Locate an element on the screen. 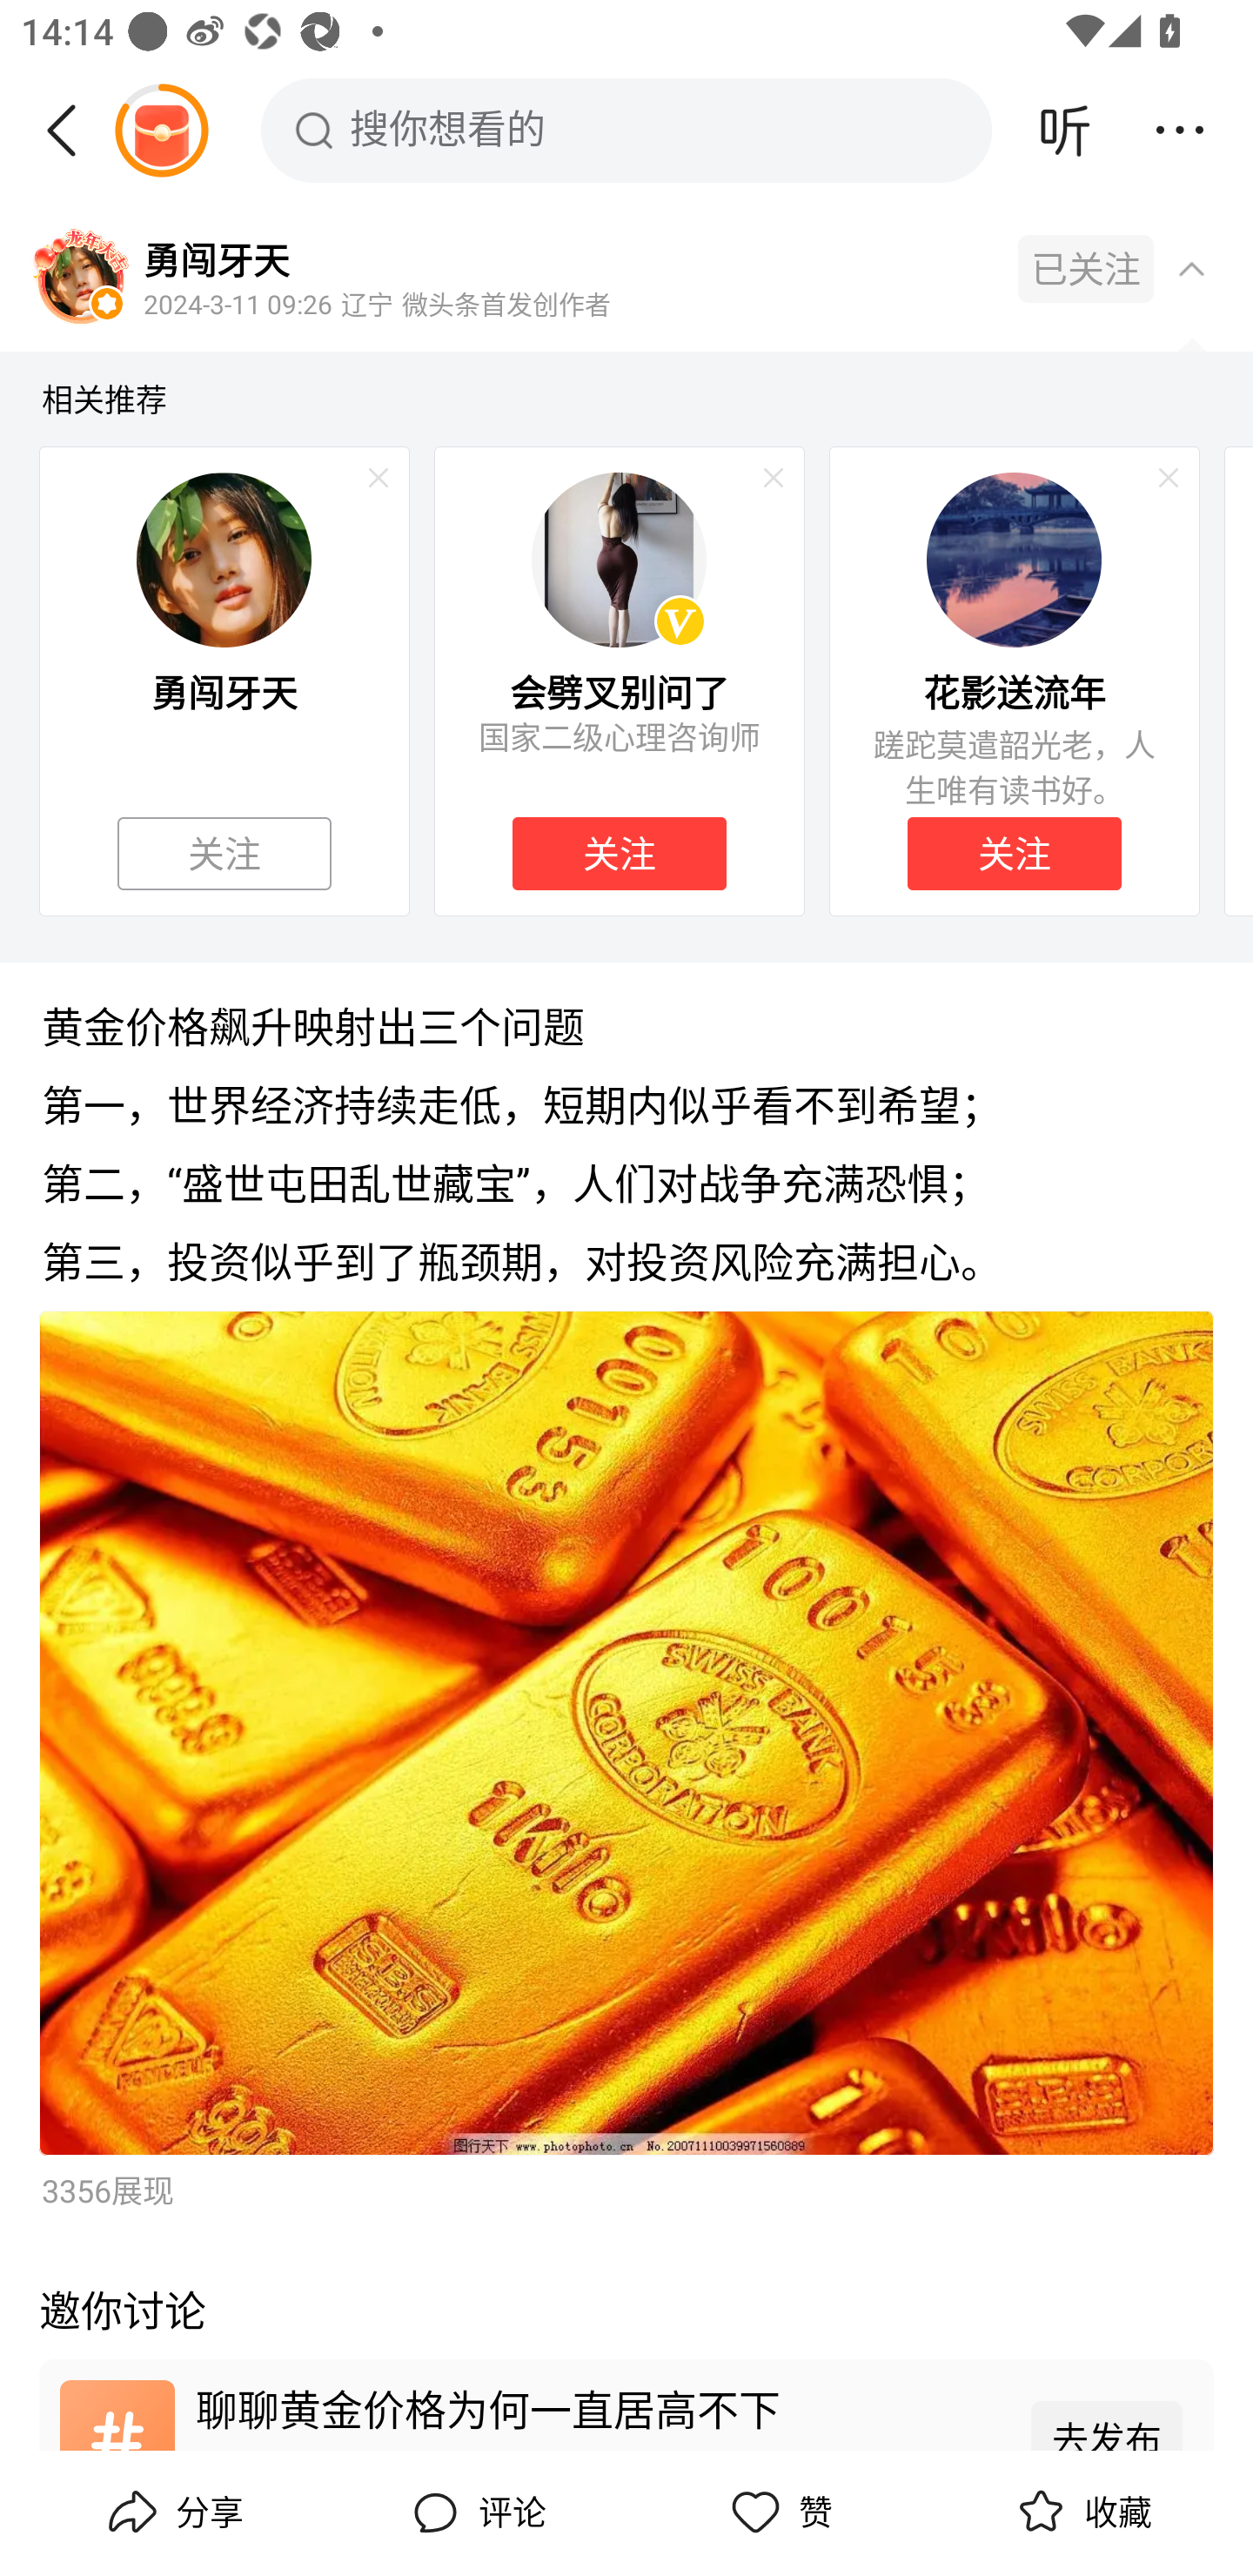  已关注 is located at coordinates (1086, 269).